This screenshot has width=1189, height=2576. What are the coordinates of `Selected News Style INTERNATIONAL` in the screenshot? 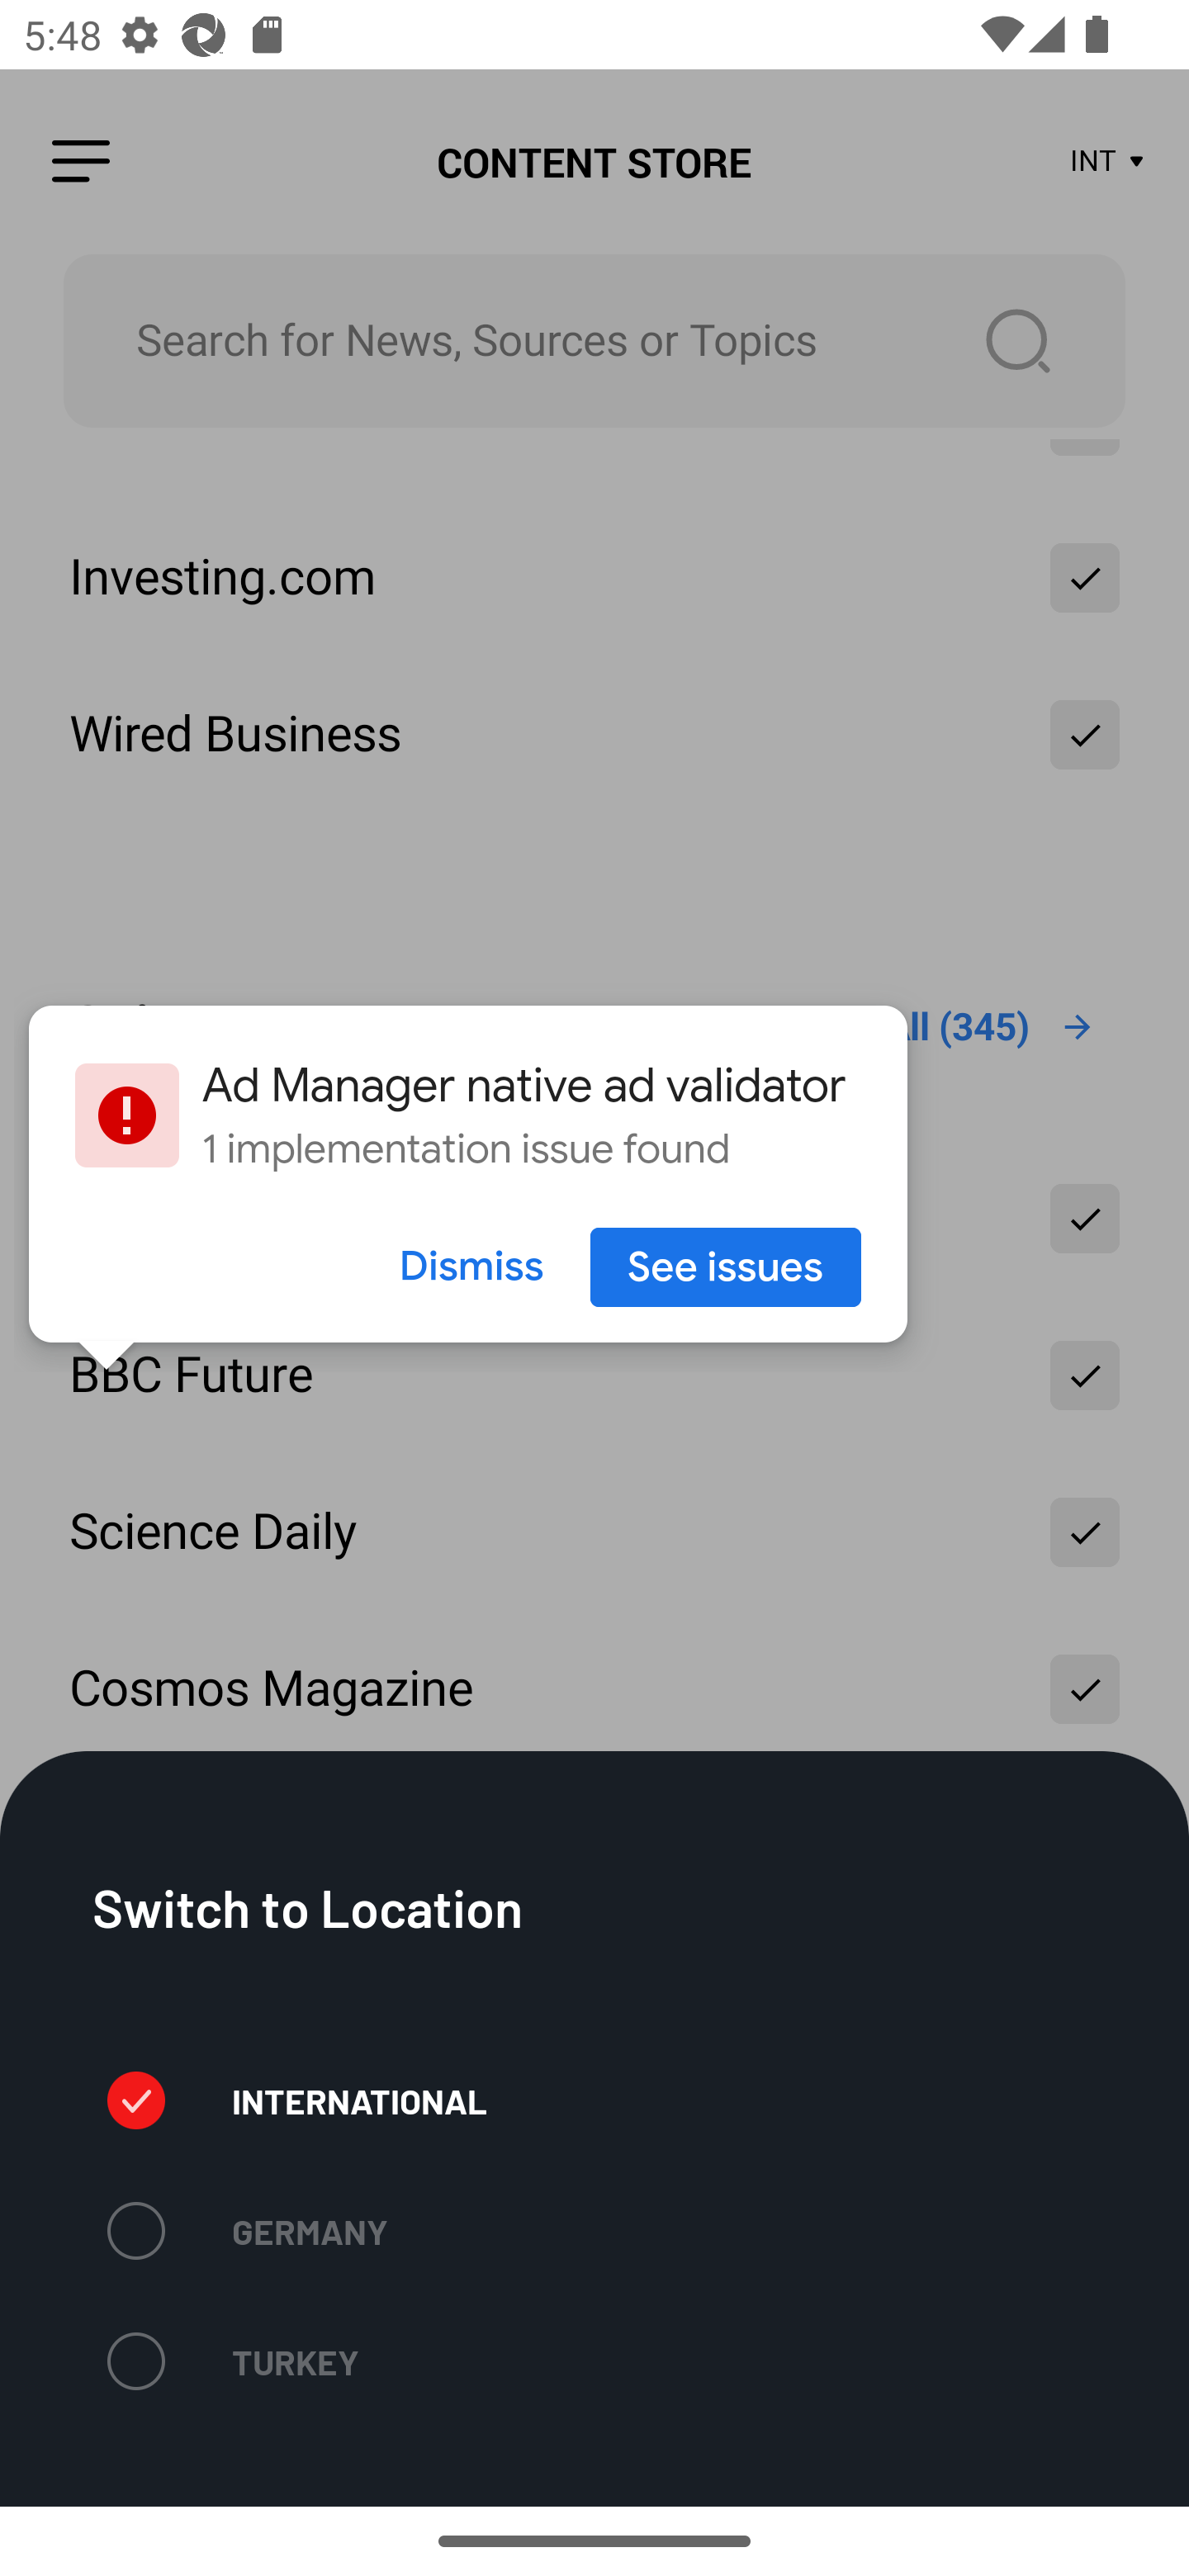 It's located at (297, 2099).